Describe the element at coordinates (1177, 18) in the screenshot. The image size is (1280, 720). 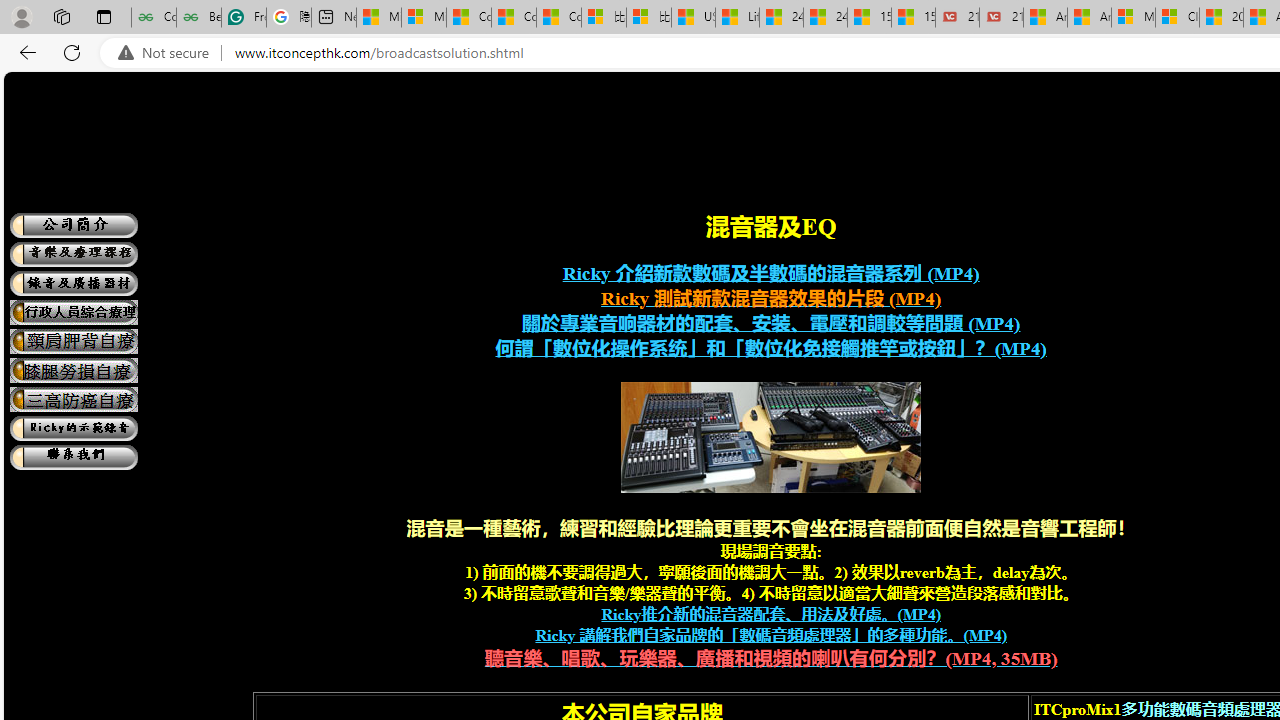
I see `Cloud Computing Services | Microsoft Azure` at that location.